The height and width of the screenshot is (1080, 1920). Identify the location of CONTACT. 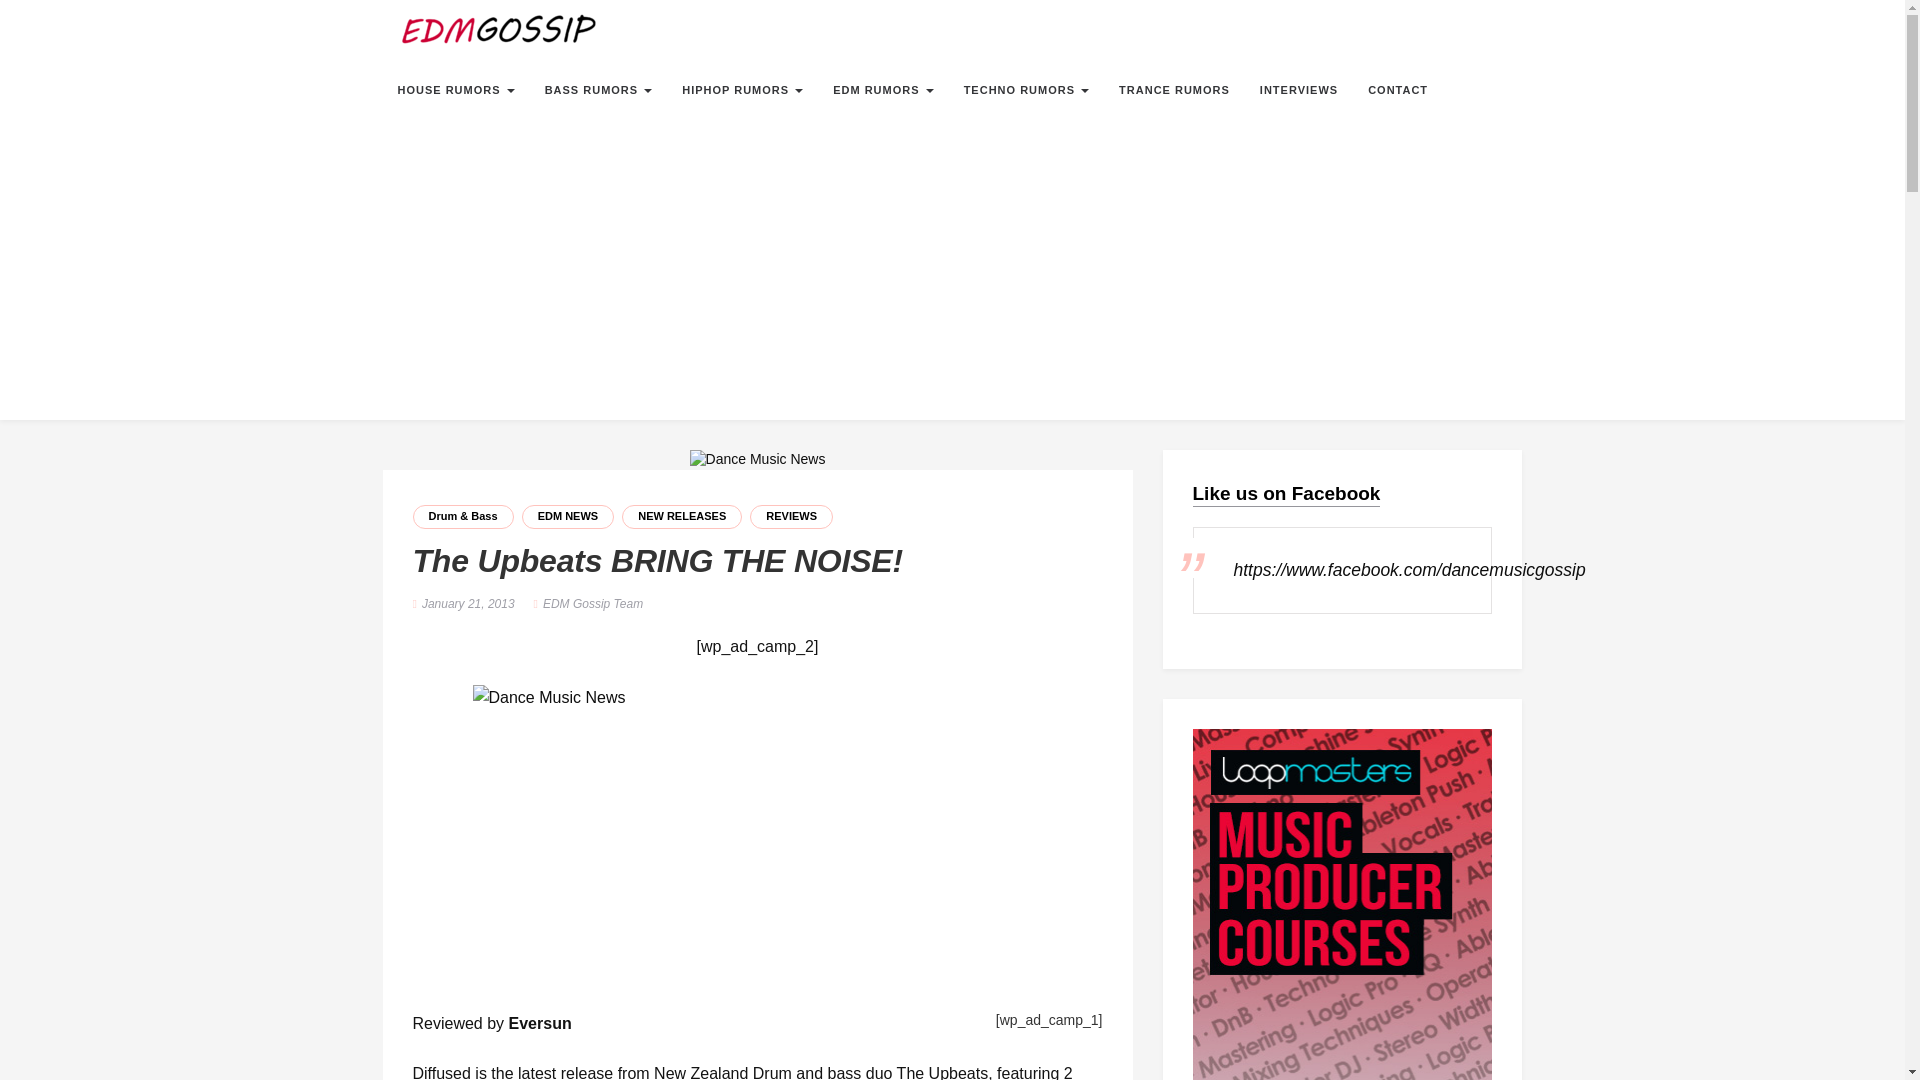
(1398, 90).